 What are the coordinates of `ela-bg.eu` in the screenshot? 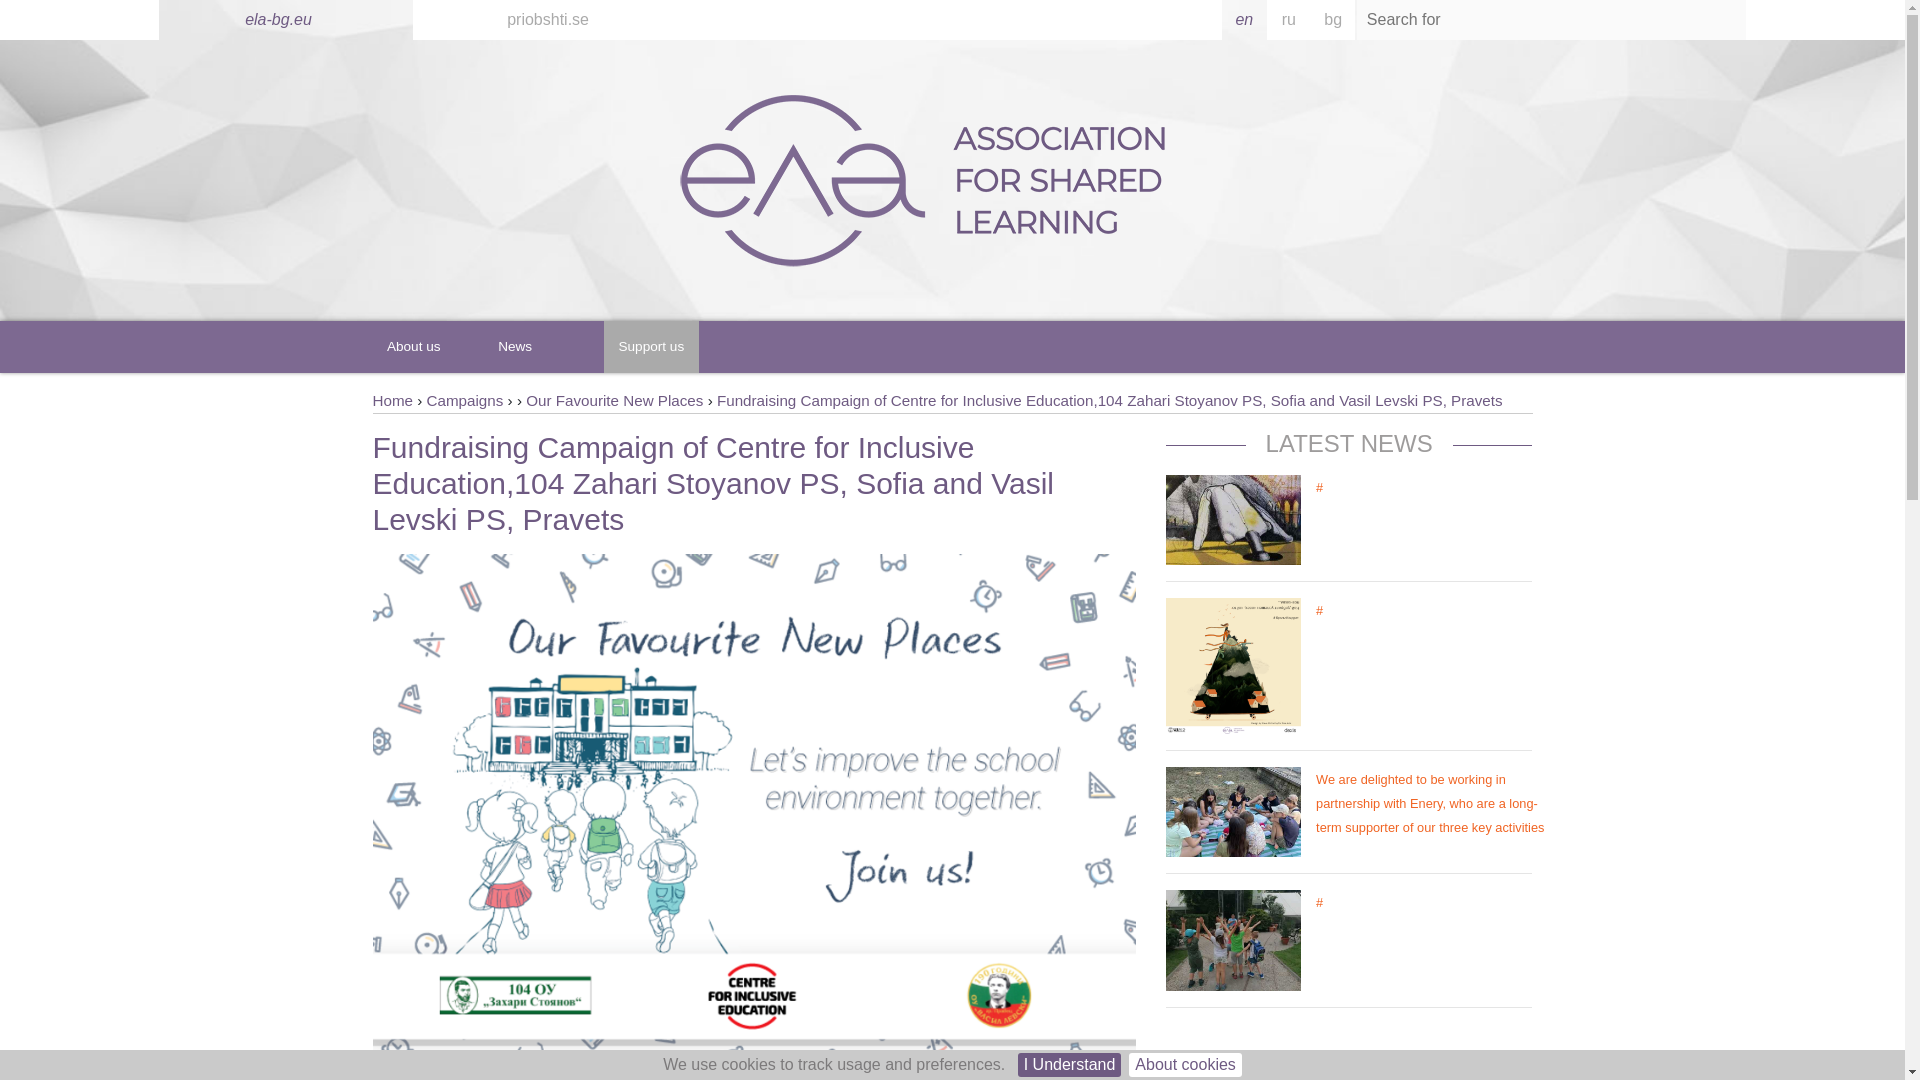 It's located at (278, 19).